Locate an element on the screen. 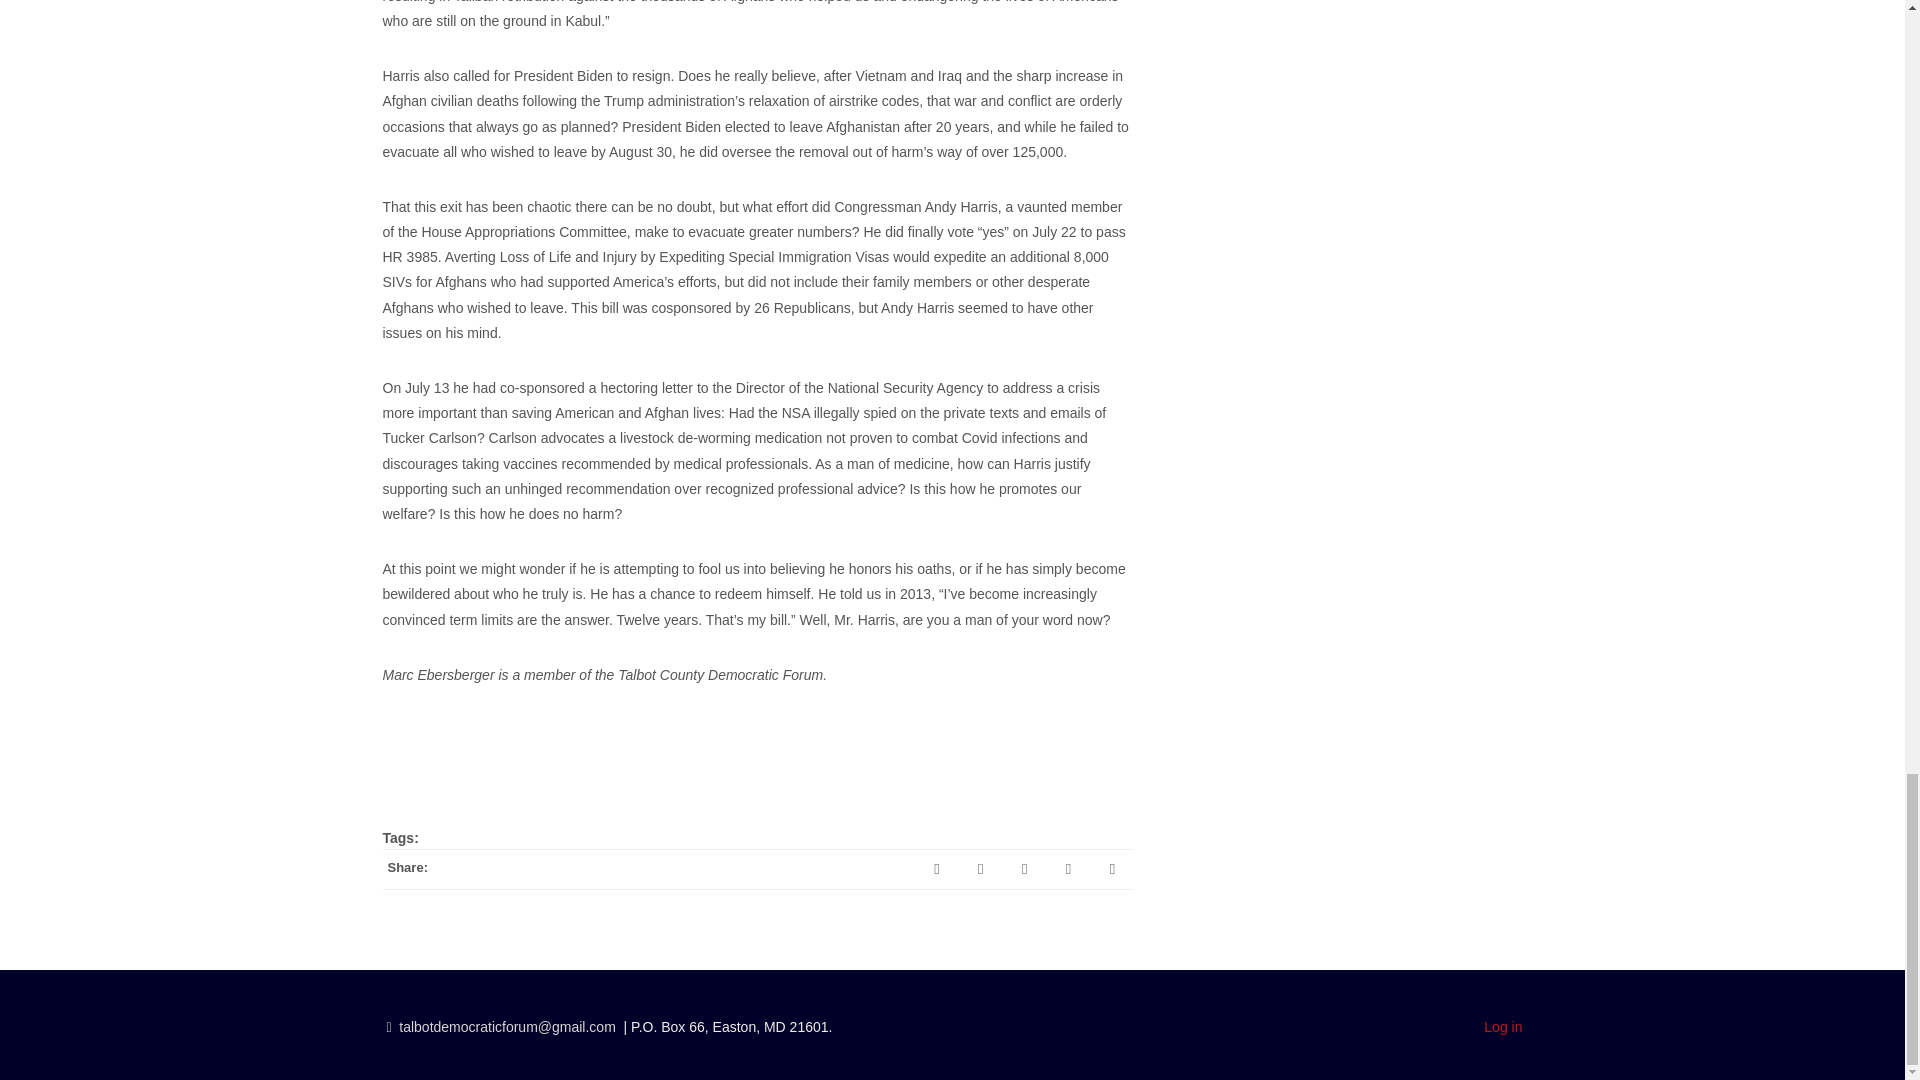 The width and height of the screenshot is (1920, 1080). Log in is located at coordinates (1503, 1026).